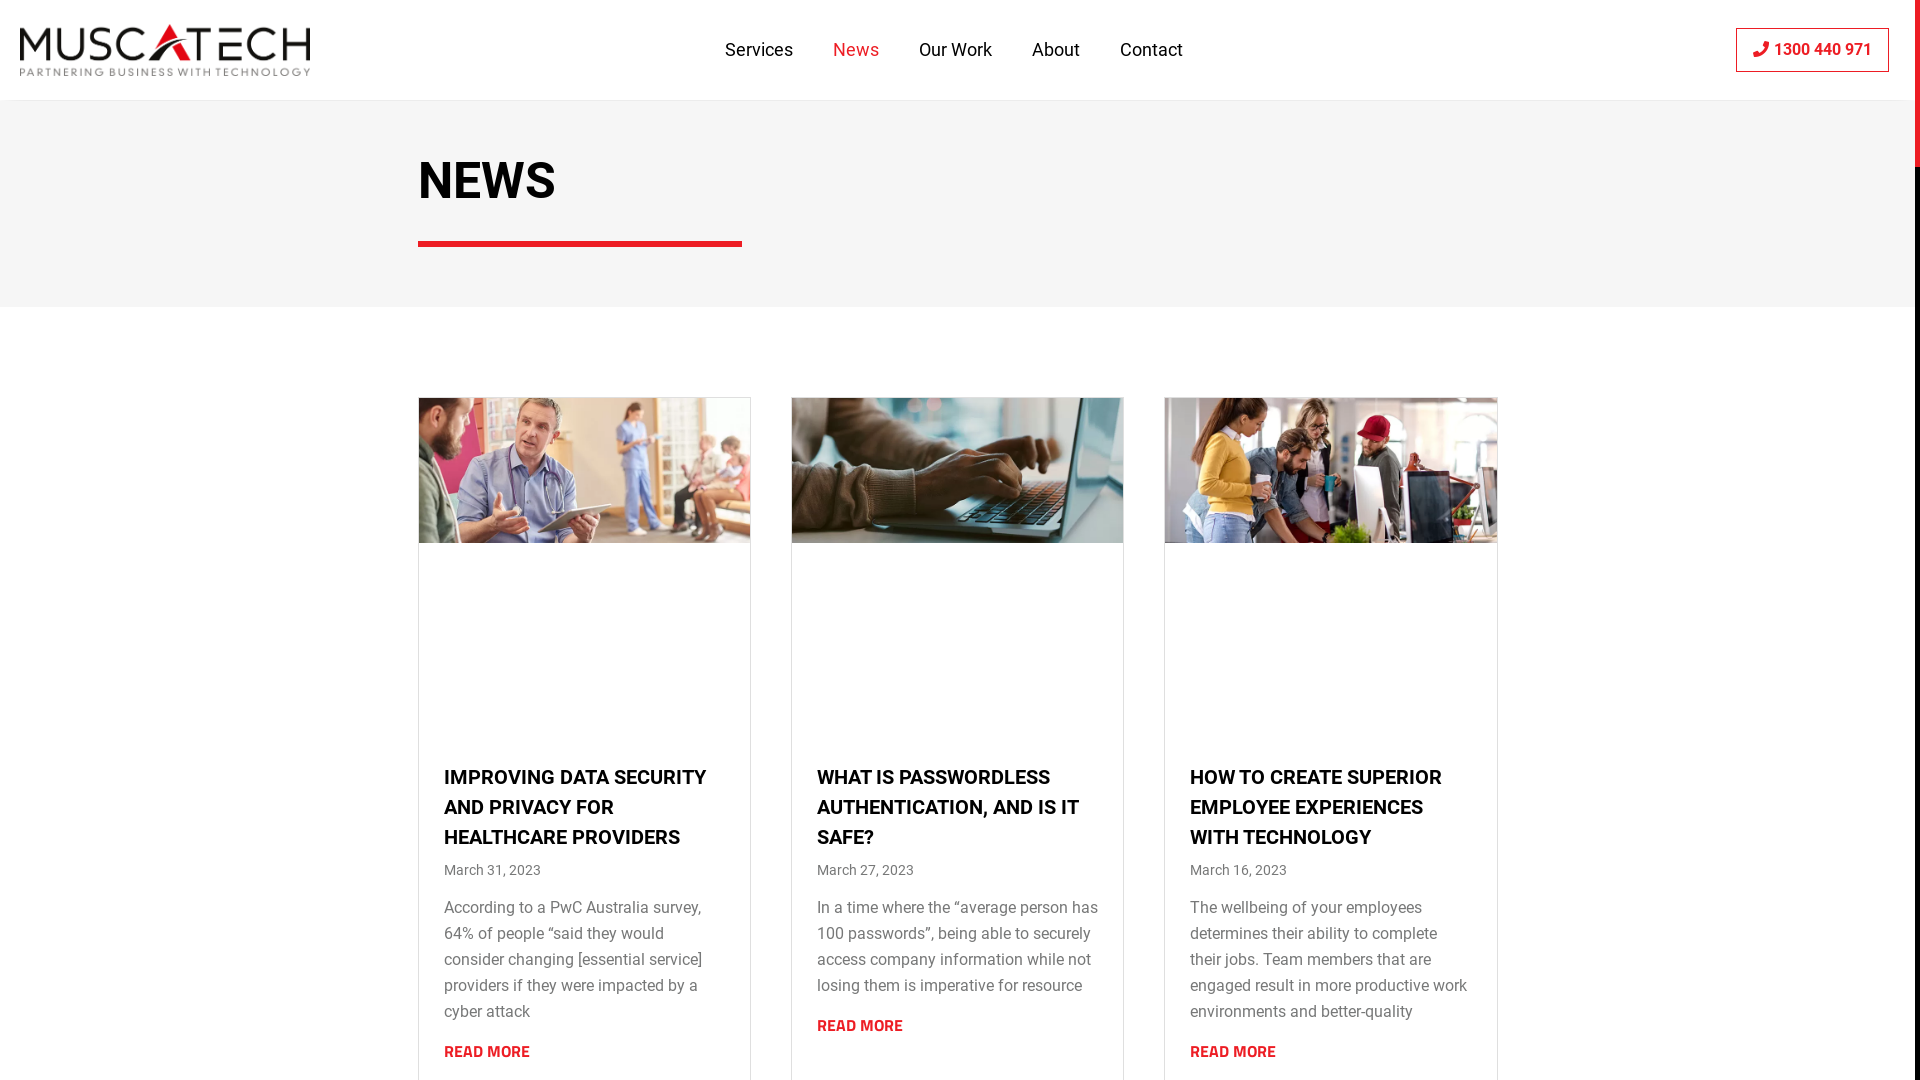 The height and width of the screenshot is (1080, 1920). Describe the element at coordinates (948, 807) in the screenshot. I see `WHAT IS PASSWORDLESS AUTHENTICATION, AND IS IT SAFE?` at that location.